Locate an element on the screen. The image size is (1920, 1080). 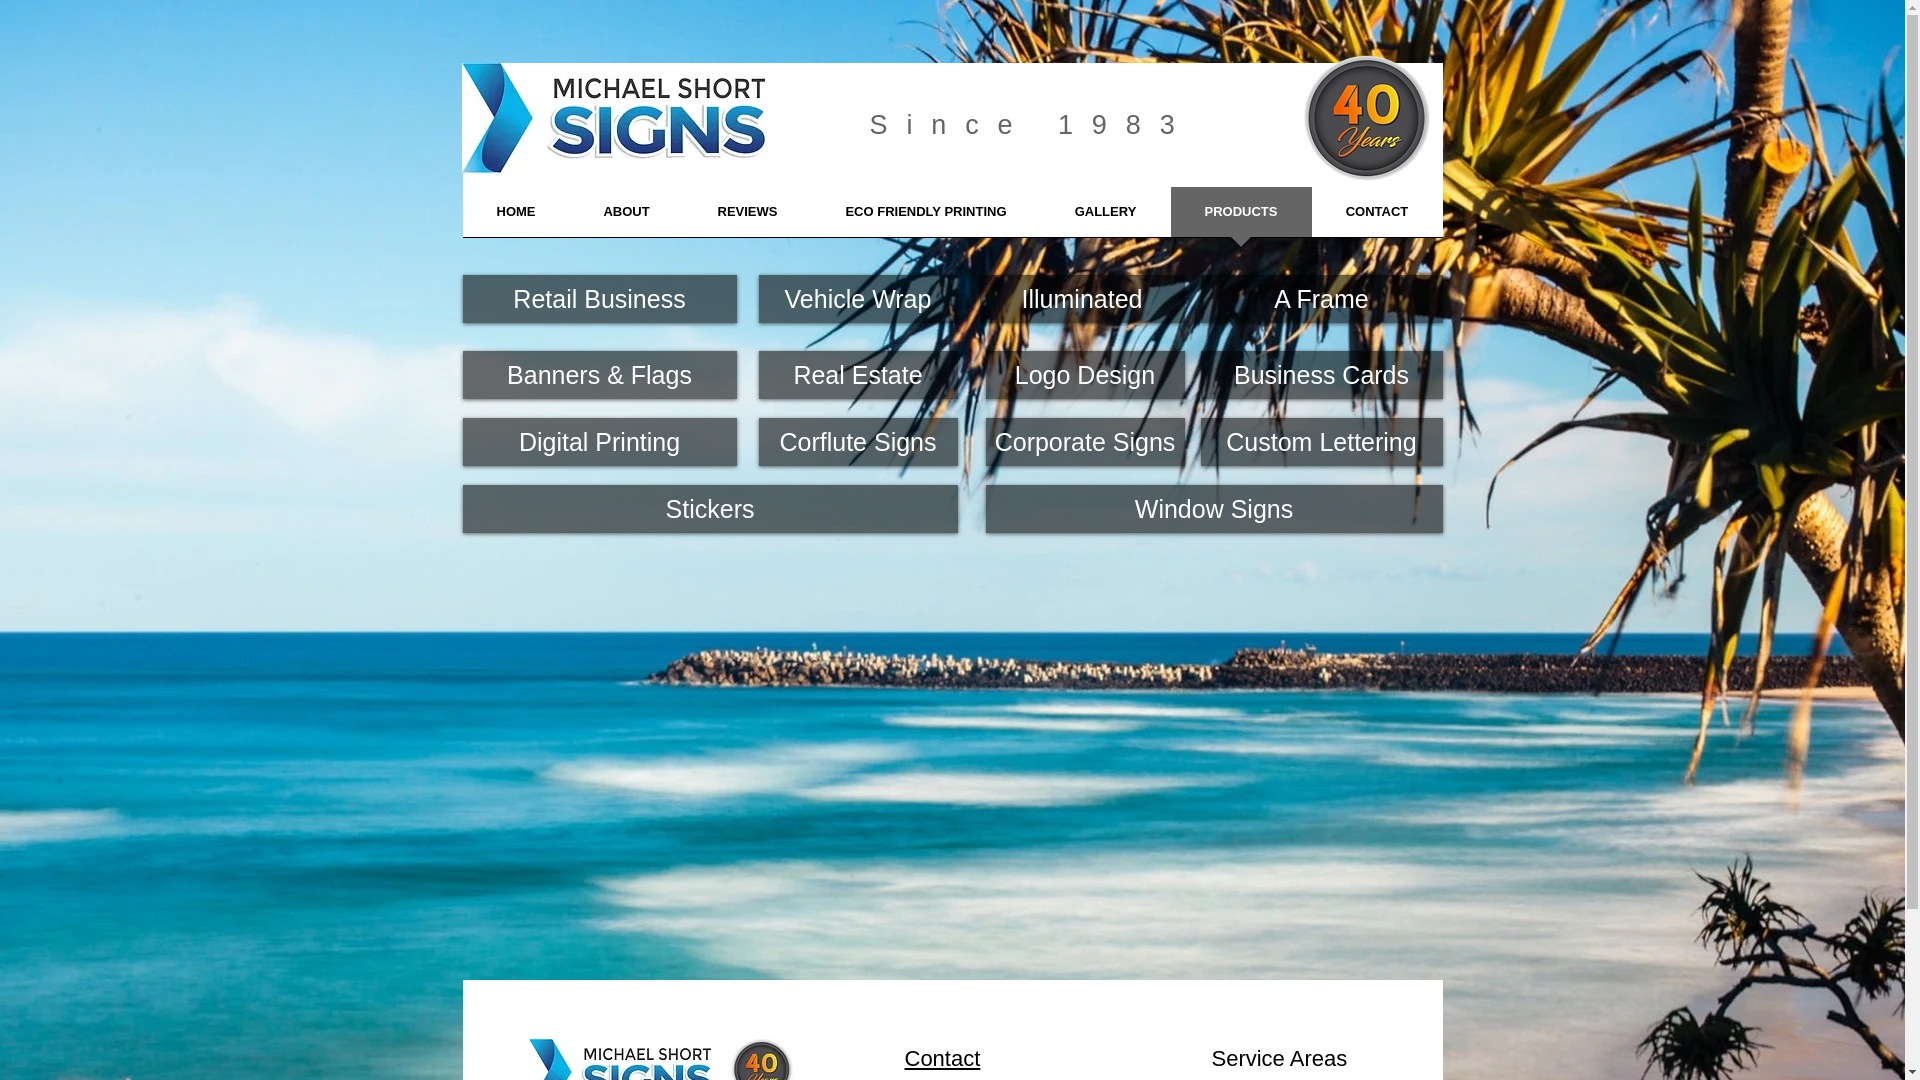
Corporate Signs is located at coordinates (1086, 442).